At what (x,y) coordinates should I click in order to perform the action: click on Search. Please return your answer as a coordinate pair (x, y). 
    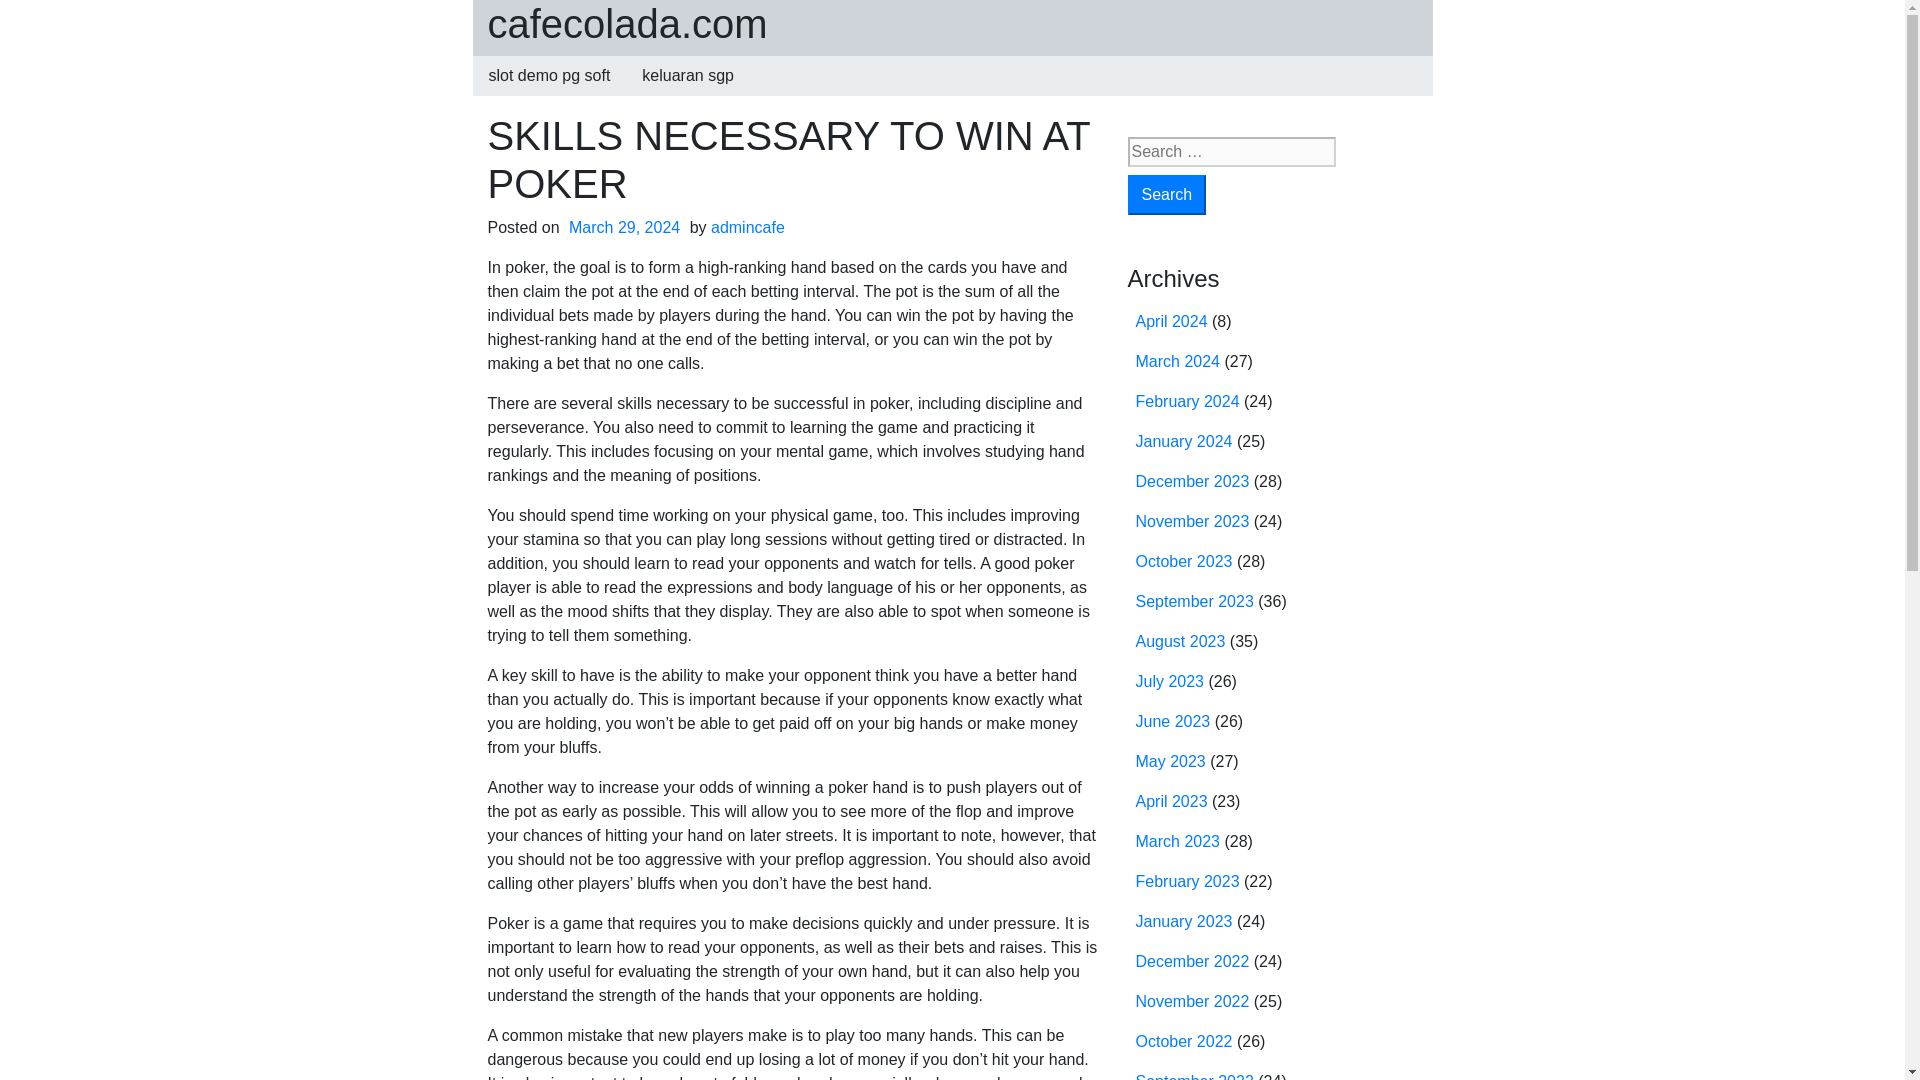
    Looking at the image, I should click on (1168, 194).